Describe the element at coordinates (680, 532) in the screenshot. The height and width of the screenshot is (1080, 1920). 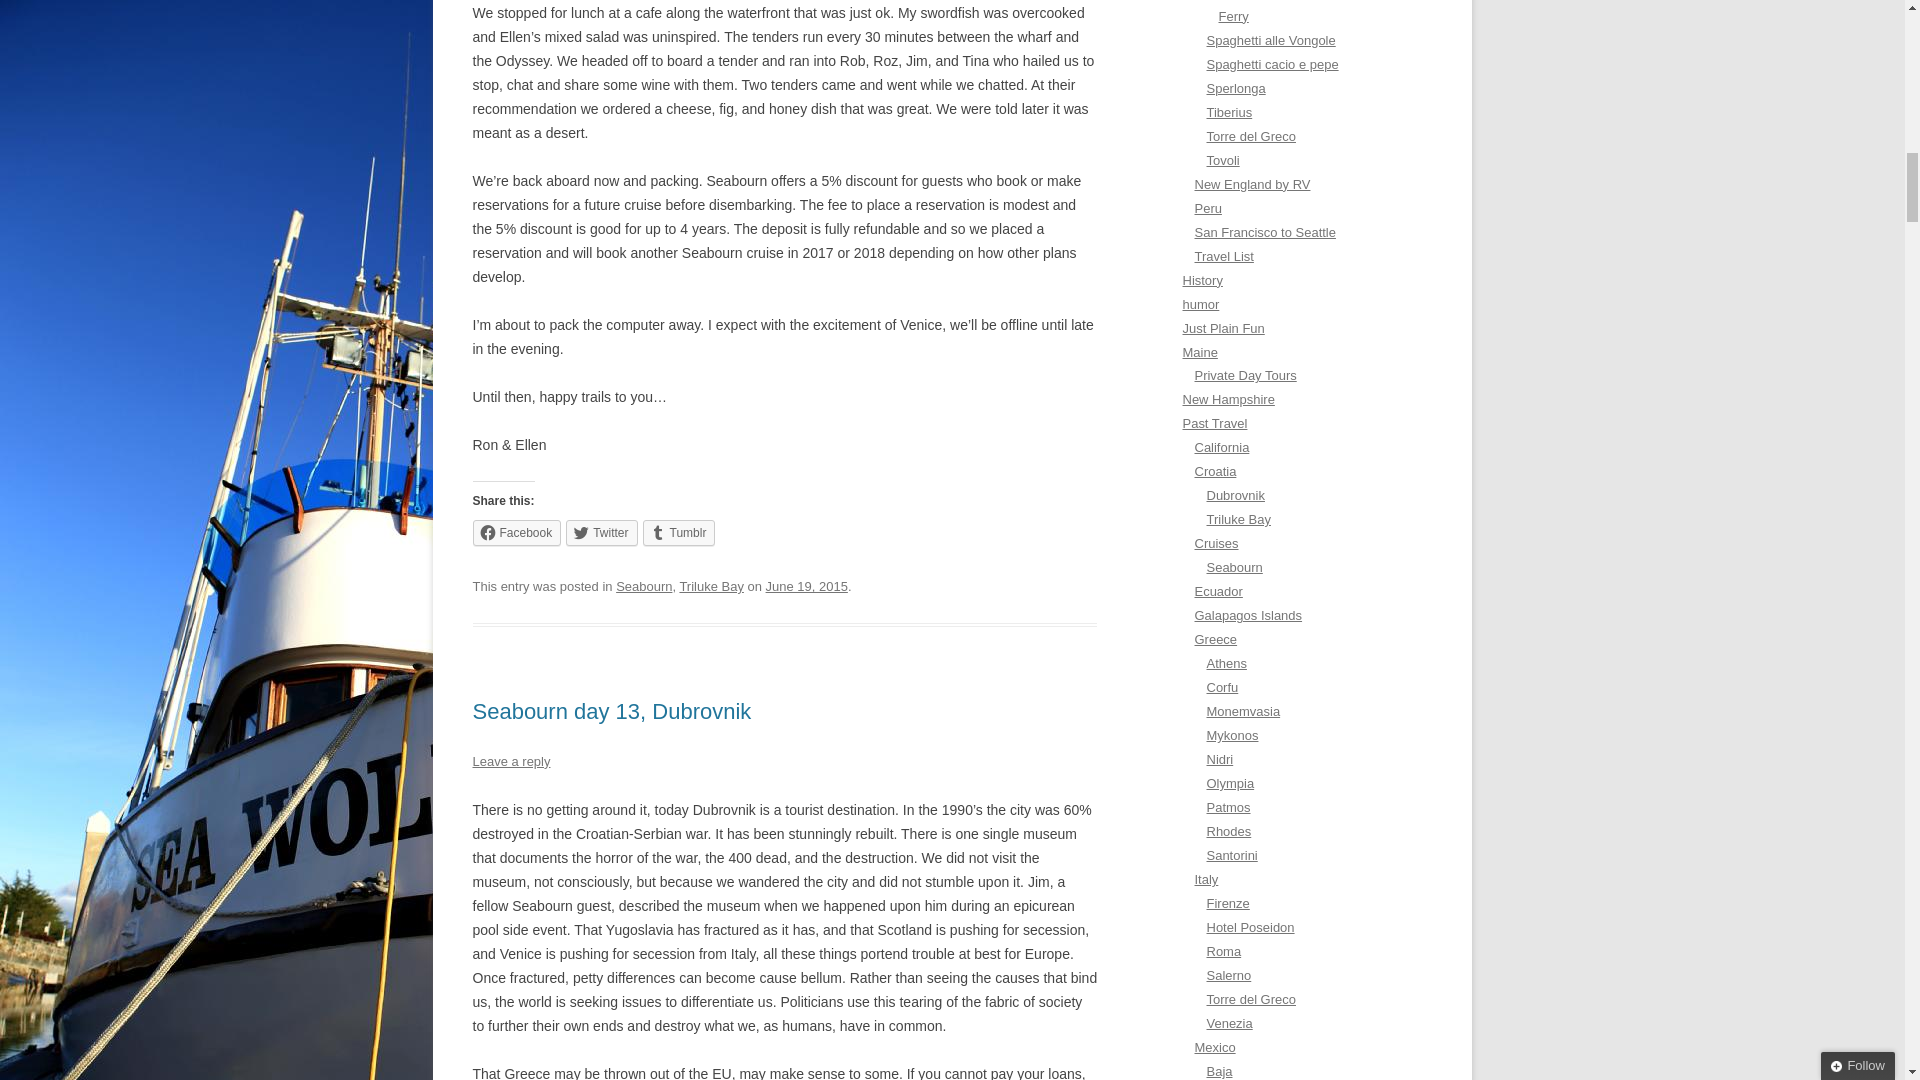
I see `Click to share on Tumblr` at that location.